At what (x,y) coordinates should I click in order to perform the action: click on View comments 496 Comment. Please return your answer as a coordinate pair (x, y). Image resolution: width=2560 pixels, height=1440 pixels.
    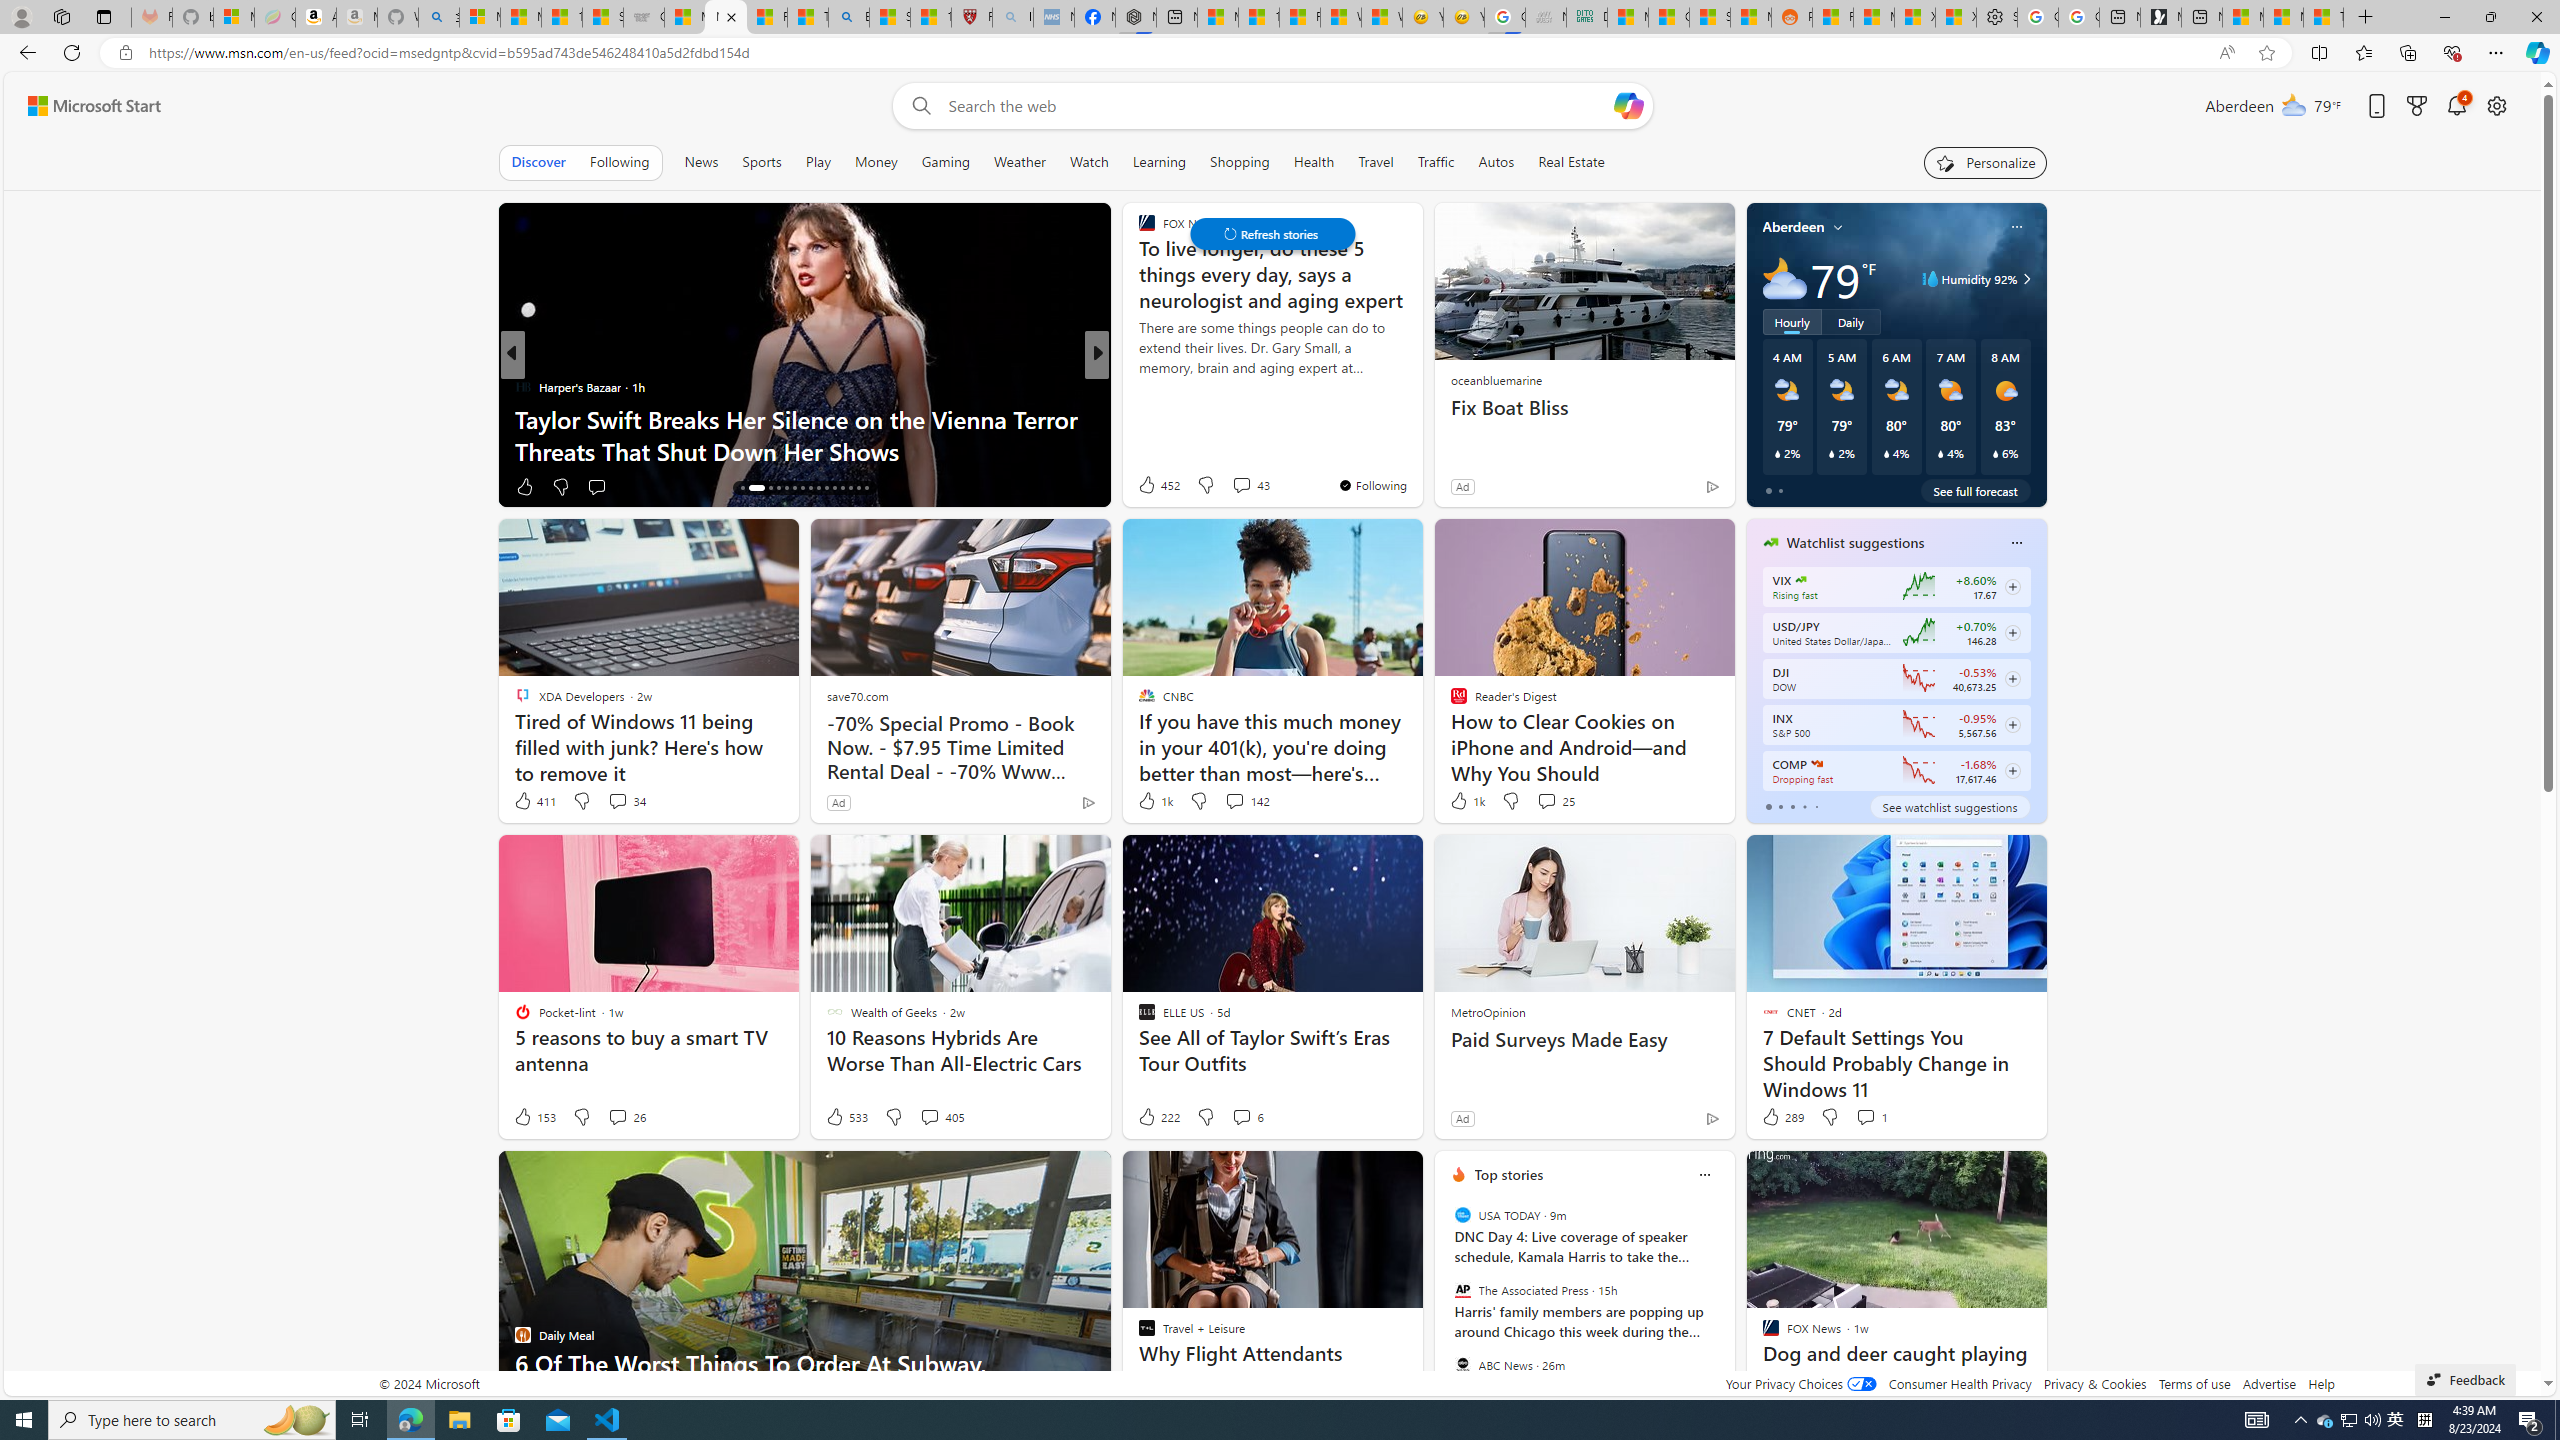
    Looking at the image, I should click on (1241, 486).